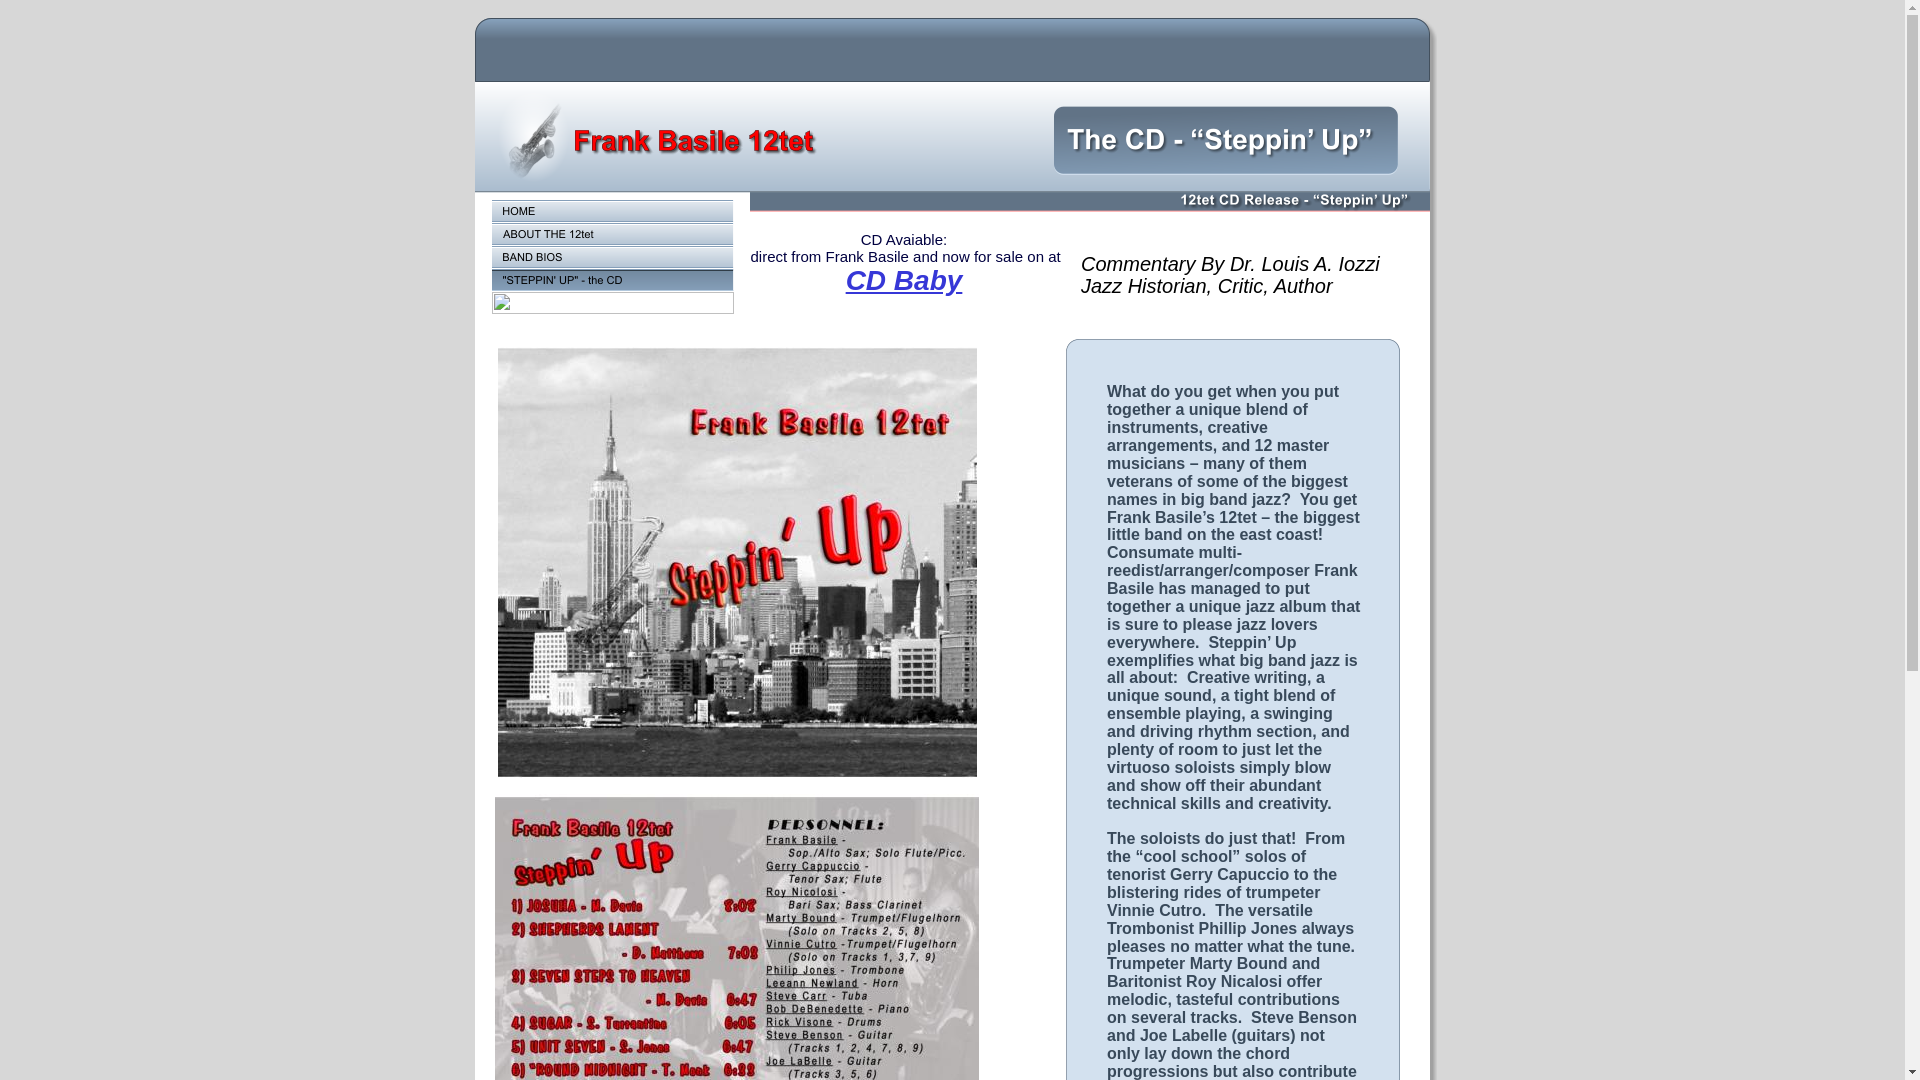  I want to click on CD Baby, so click(904, 280).